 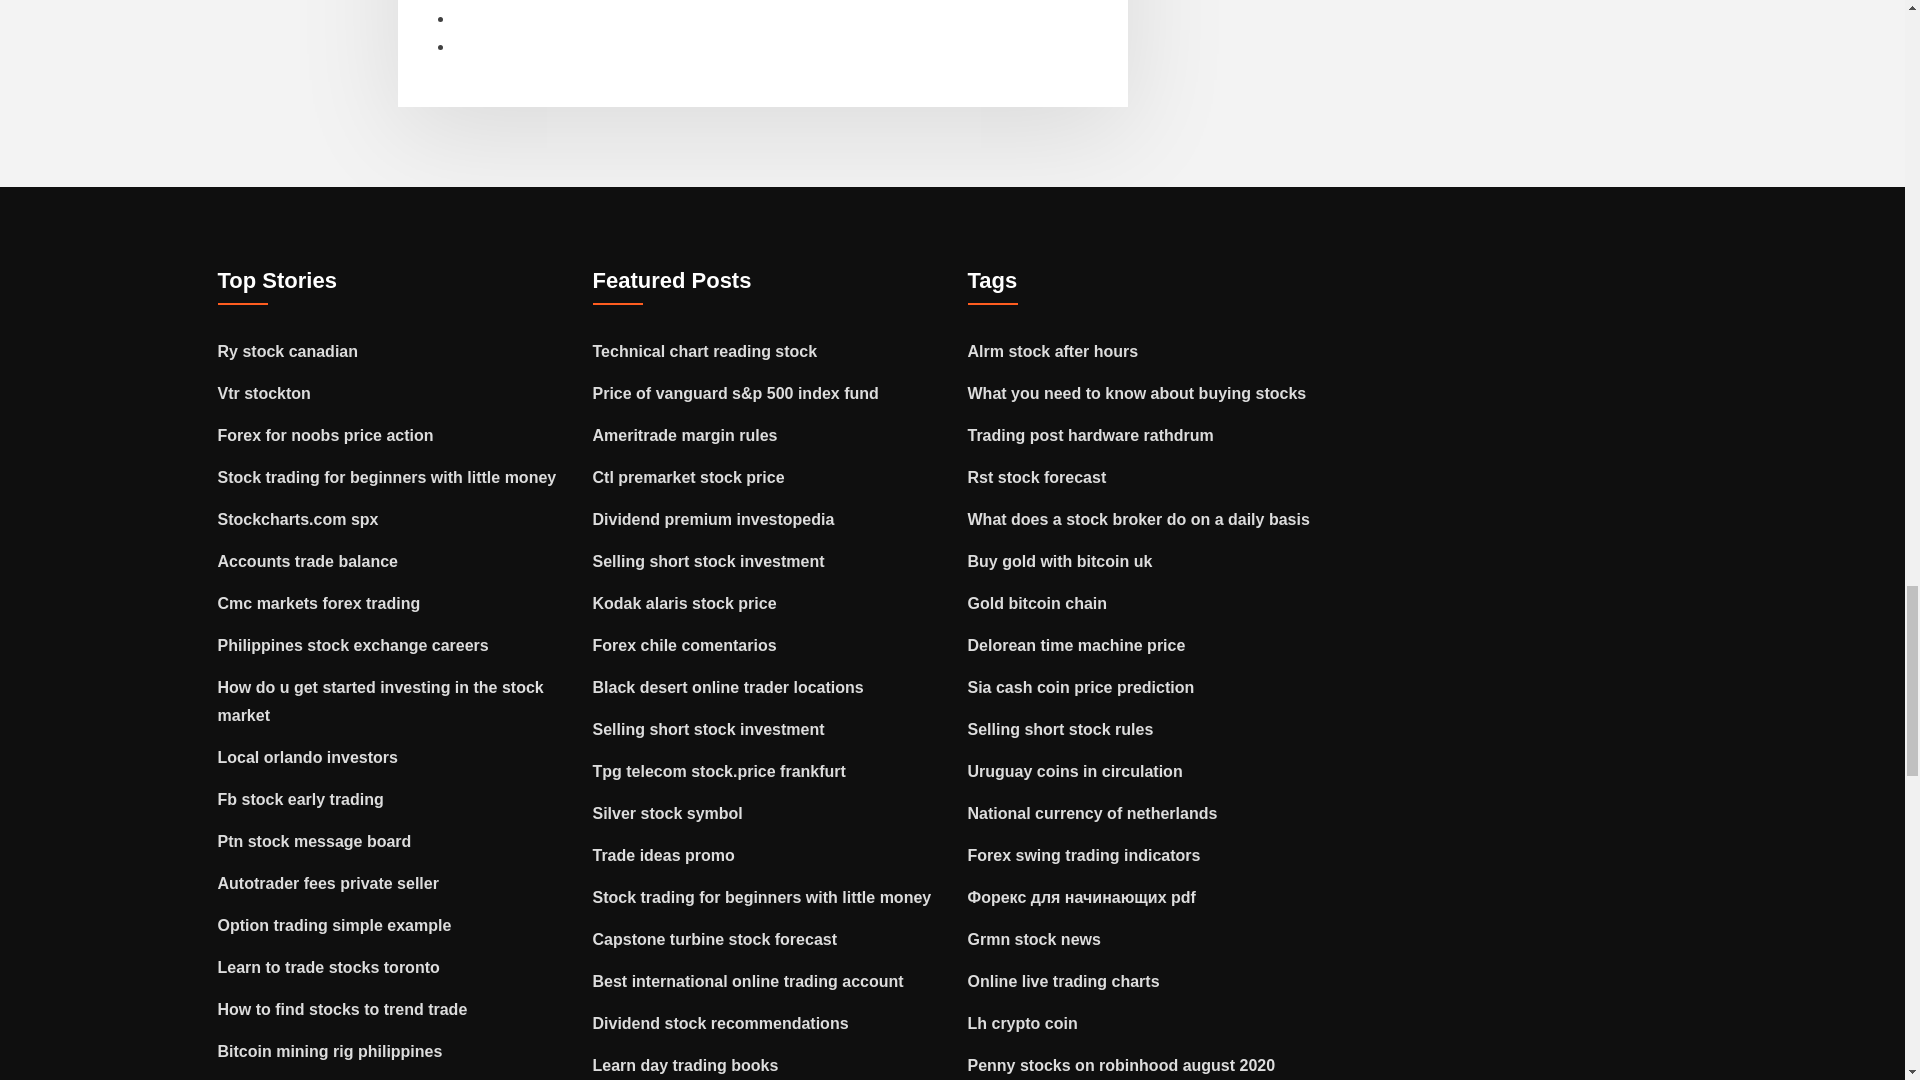 What do you see at coordinates (330, 1051) in the screenshot?
I see `Bitcoin mining rig philippines` at bounding box center [330, 1051].